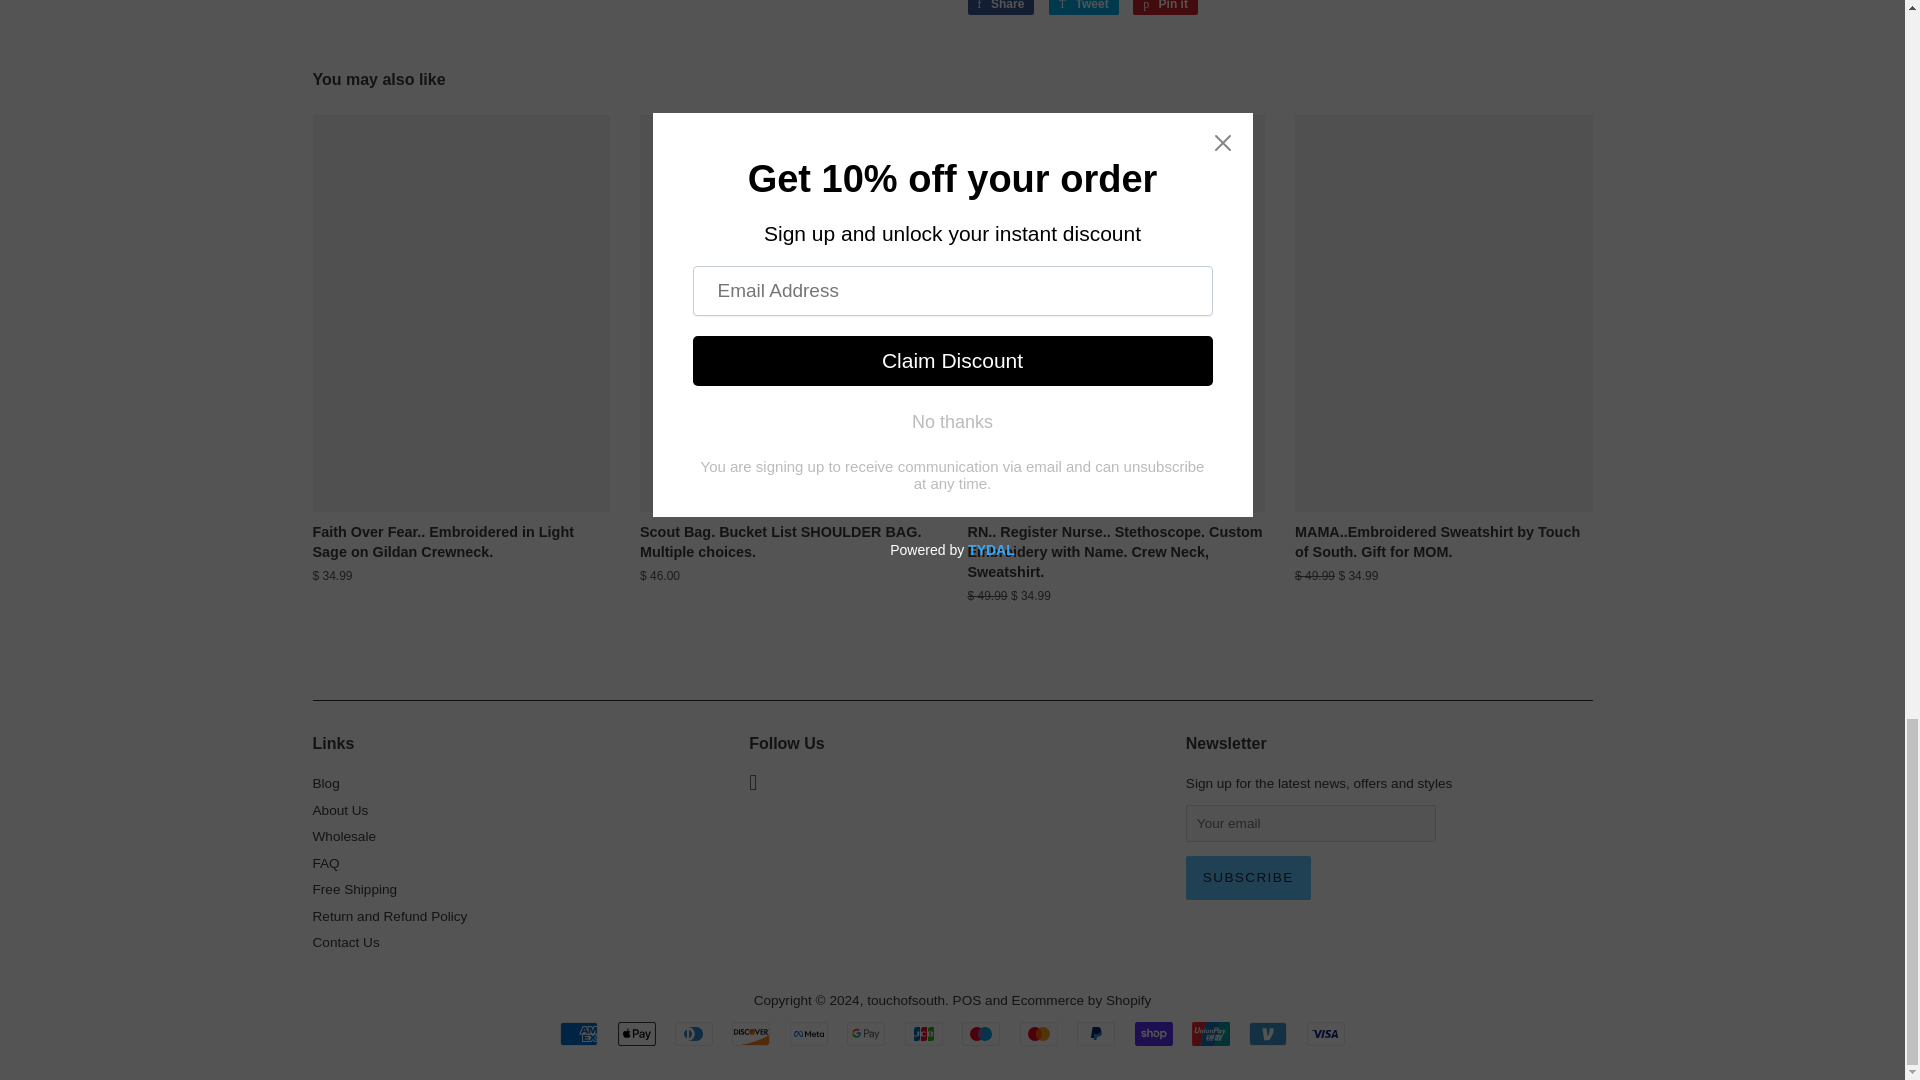 Image resolution: width=1920 pixels, height=1080 pixels. Describe the element at coordinates (694, 1034) in the screenshot. I see `Diners Club` at that location.